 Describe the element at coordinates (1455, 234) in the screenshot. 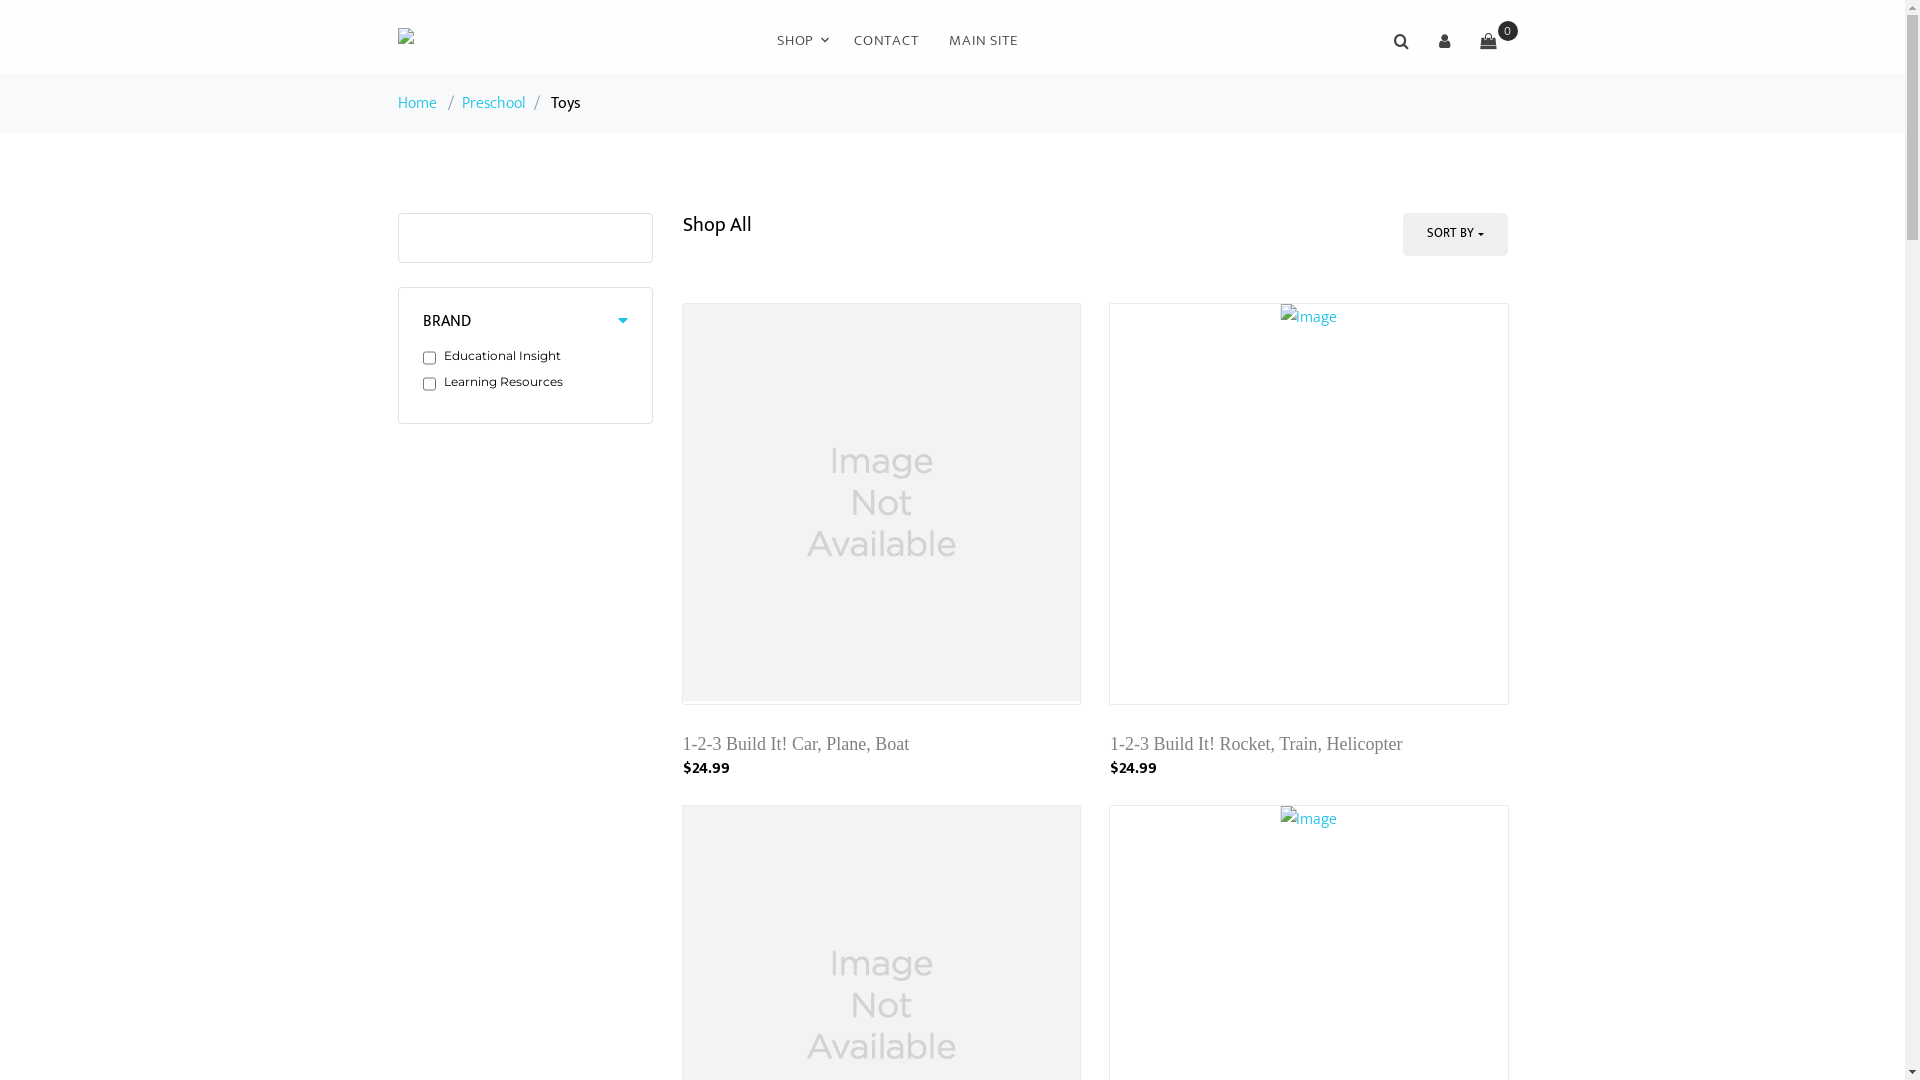

I see `SORT BY` at that location.